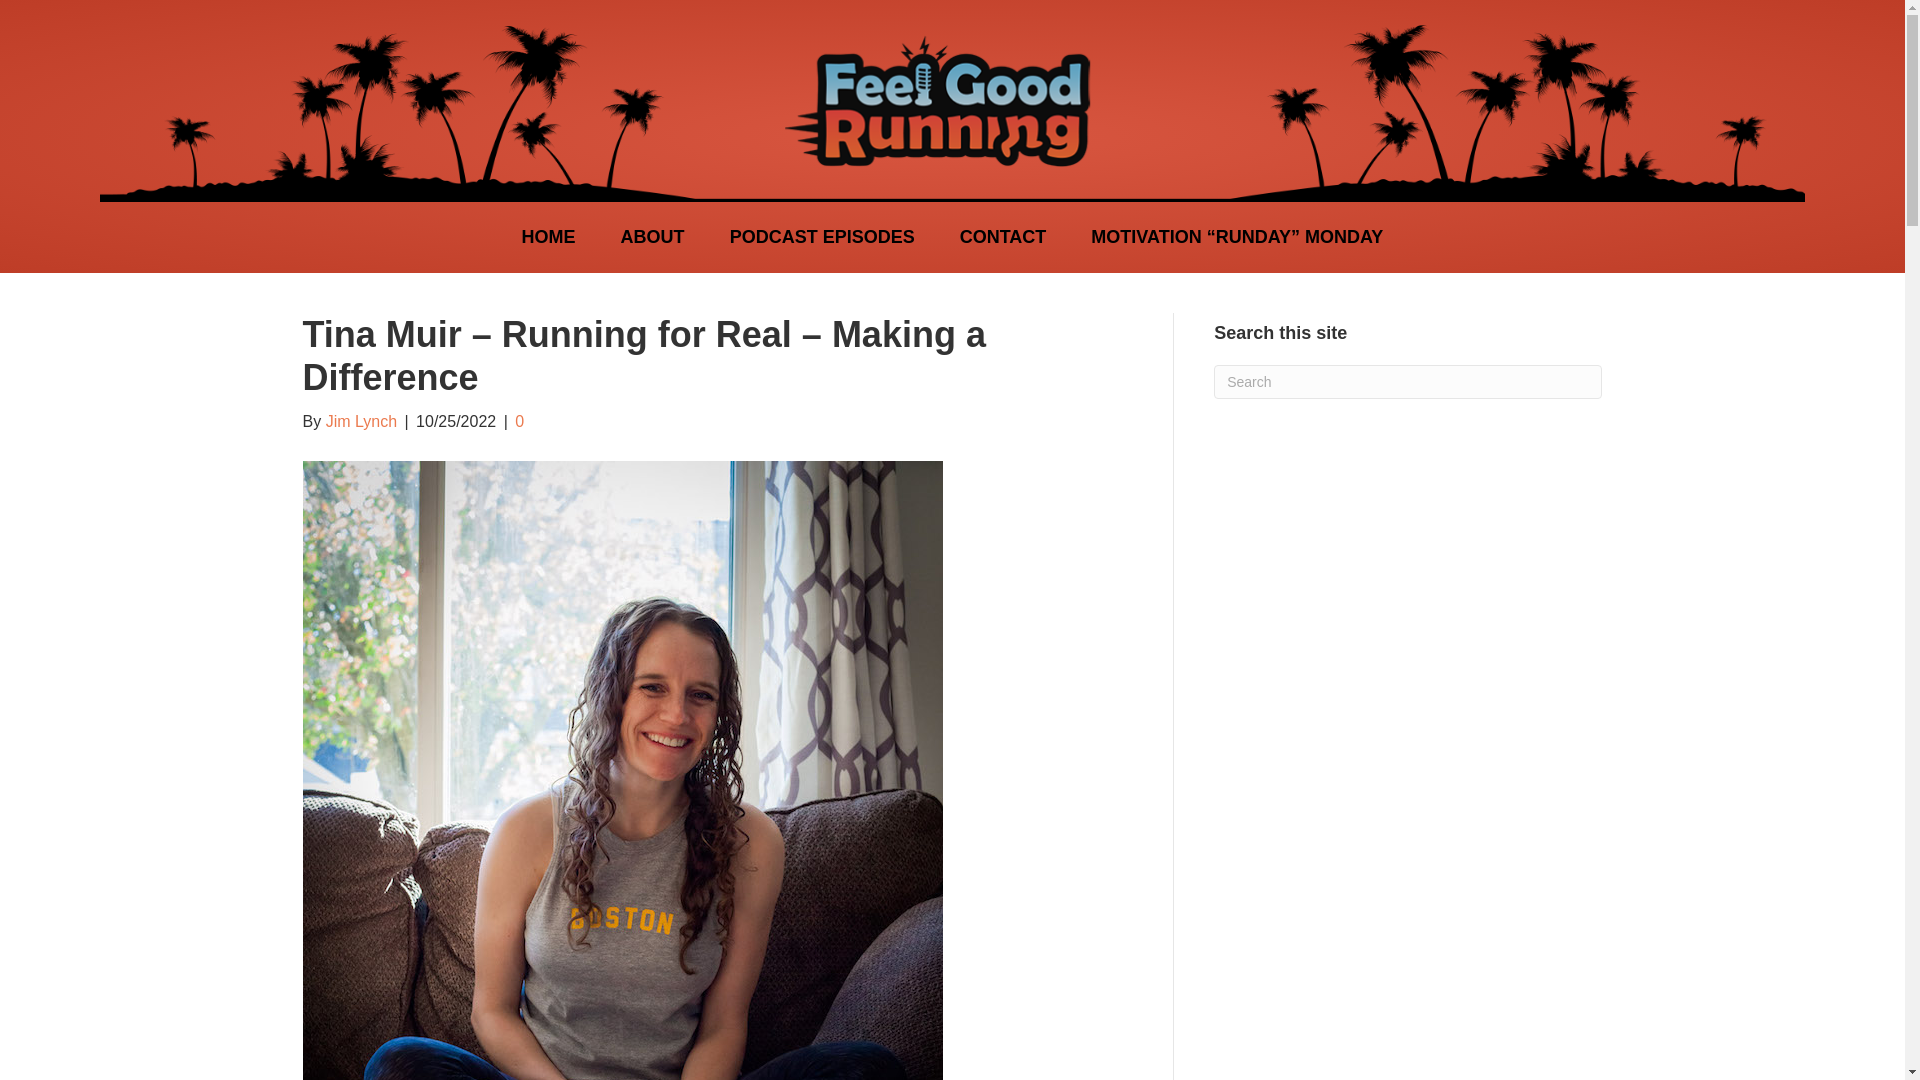 This screenshot has width=1920, height=1080. What do you see at coordinates (1407, 382) in the screenshot?
I see `Type and press Enter to search.` at bounding box center [1407, 382].